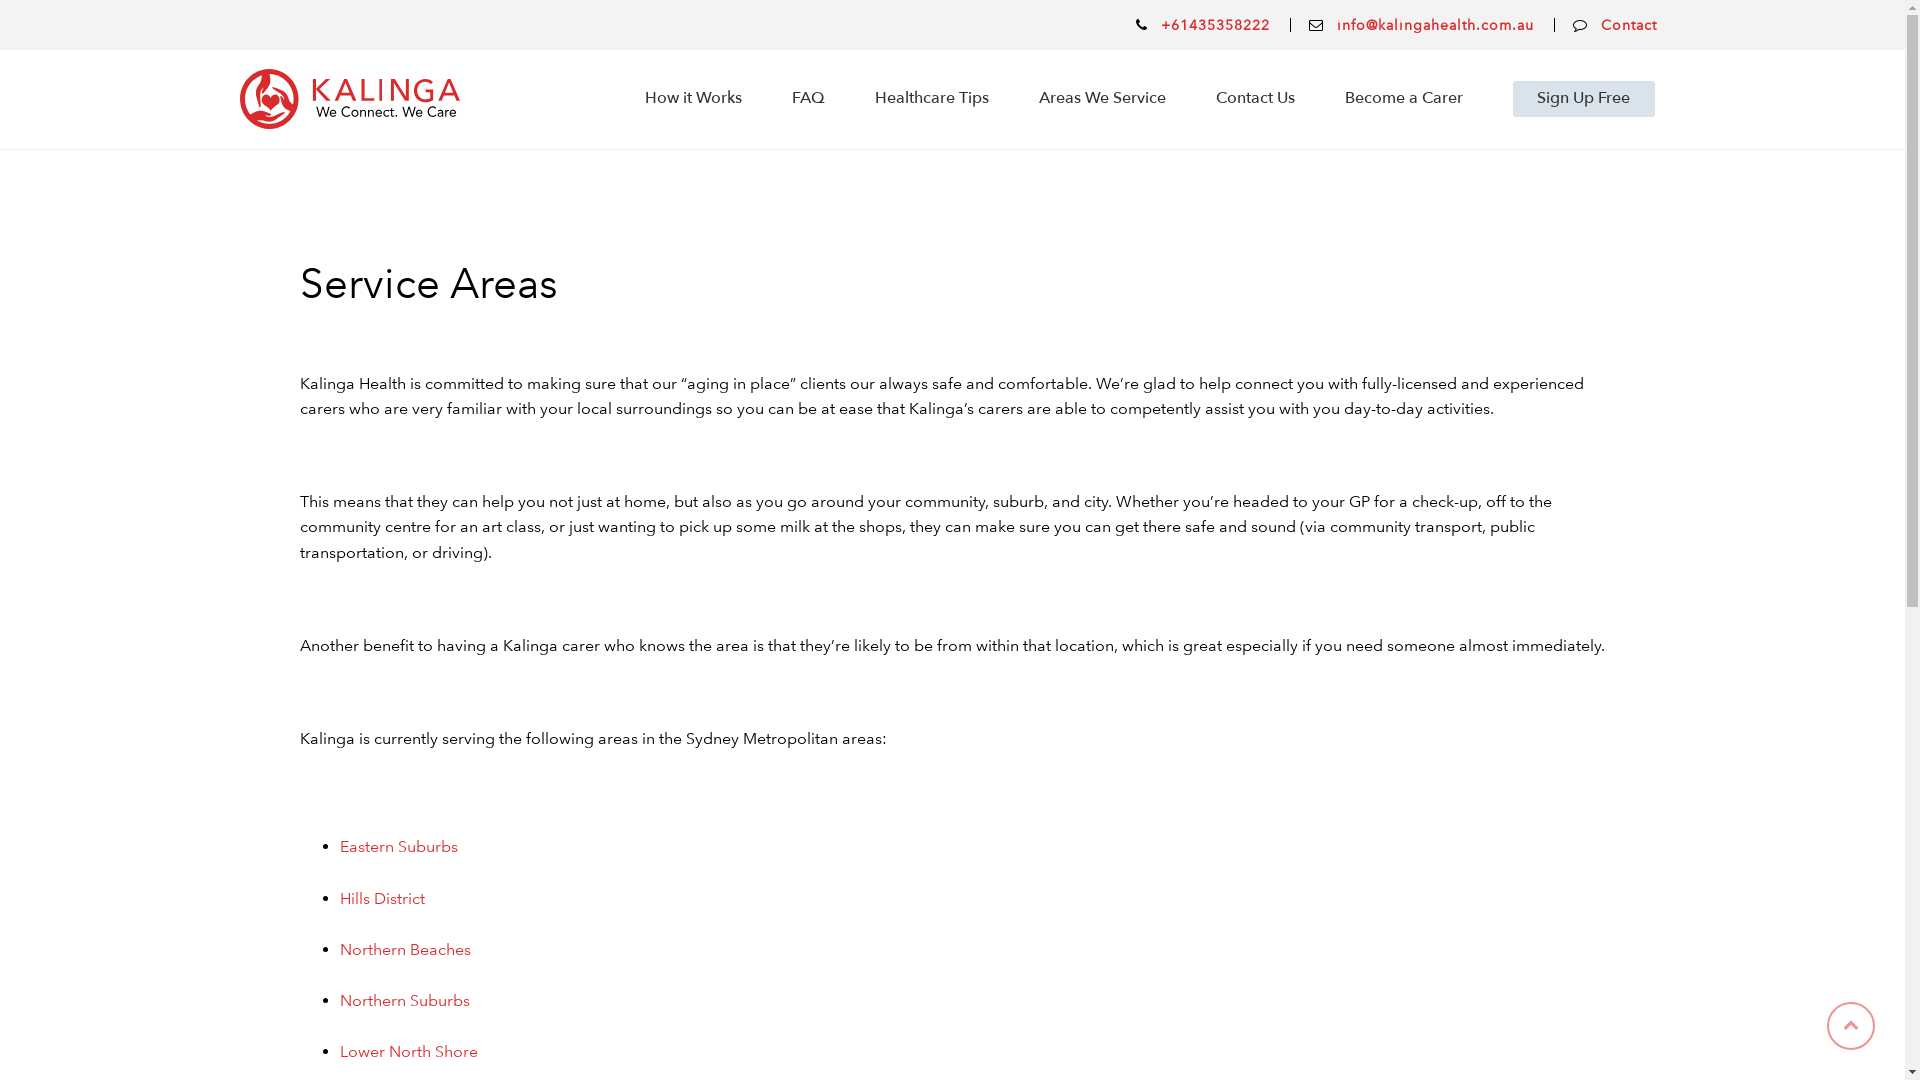 This screenshot has height=1080, width=1920. Describe the element at coordinates (1584, 99) in the screenshot. I see `Sign Up Free` at that location.